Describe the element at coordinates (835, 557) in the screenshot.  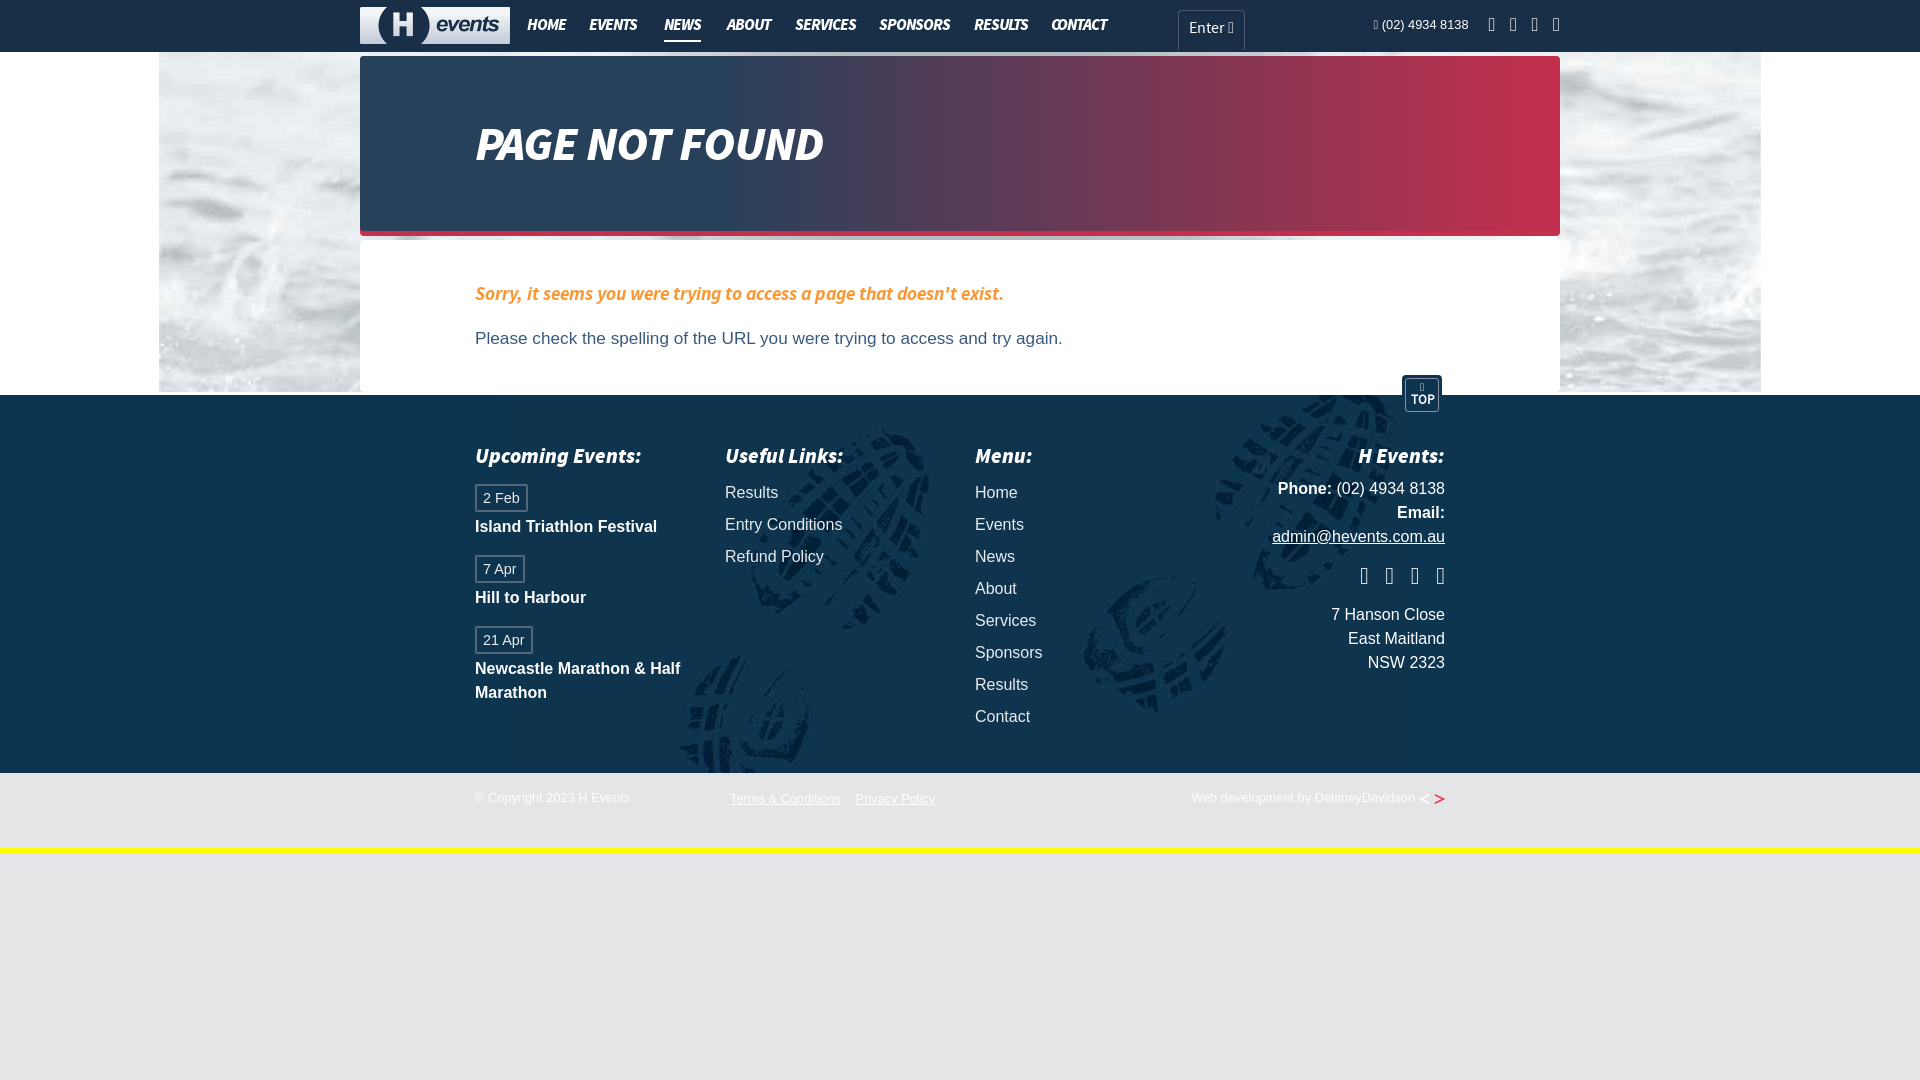
I see `Refund Policy` at that location.